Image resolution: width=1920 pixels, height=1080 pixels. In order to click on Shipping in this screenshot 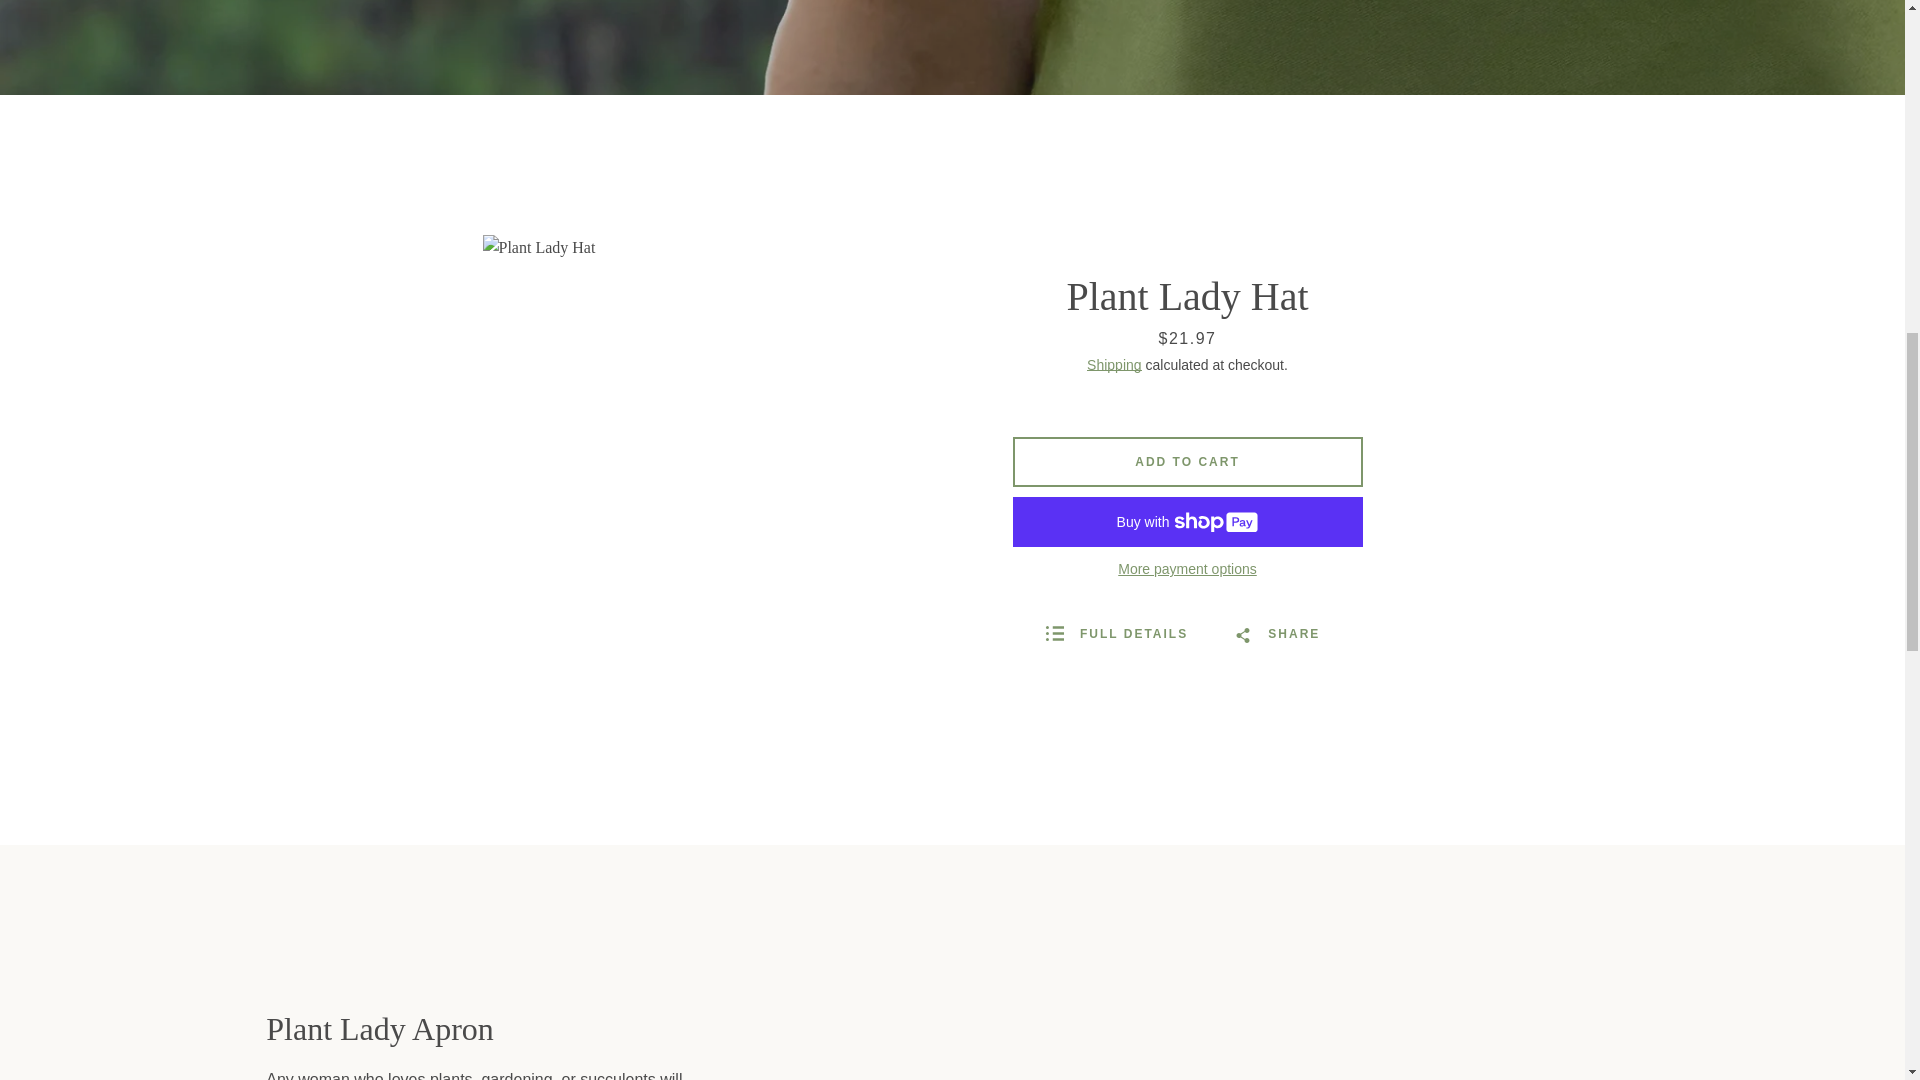, I will do `click(1114, 364)`.